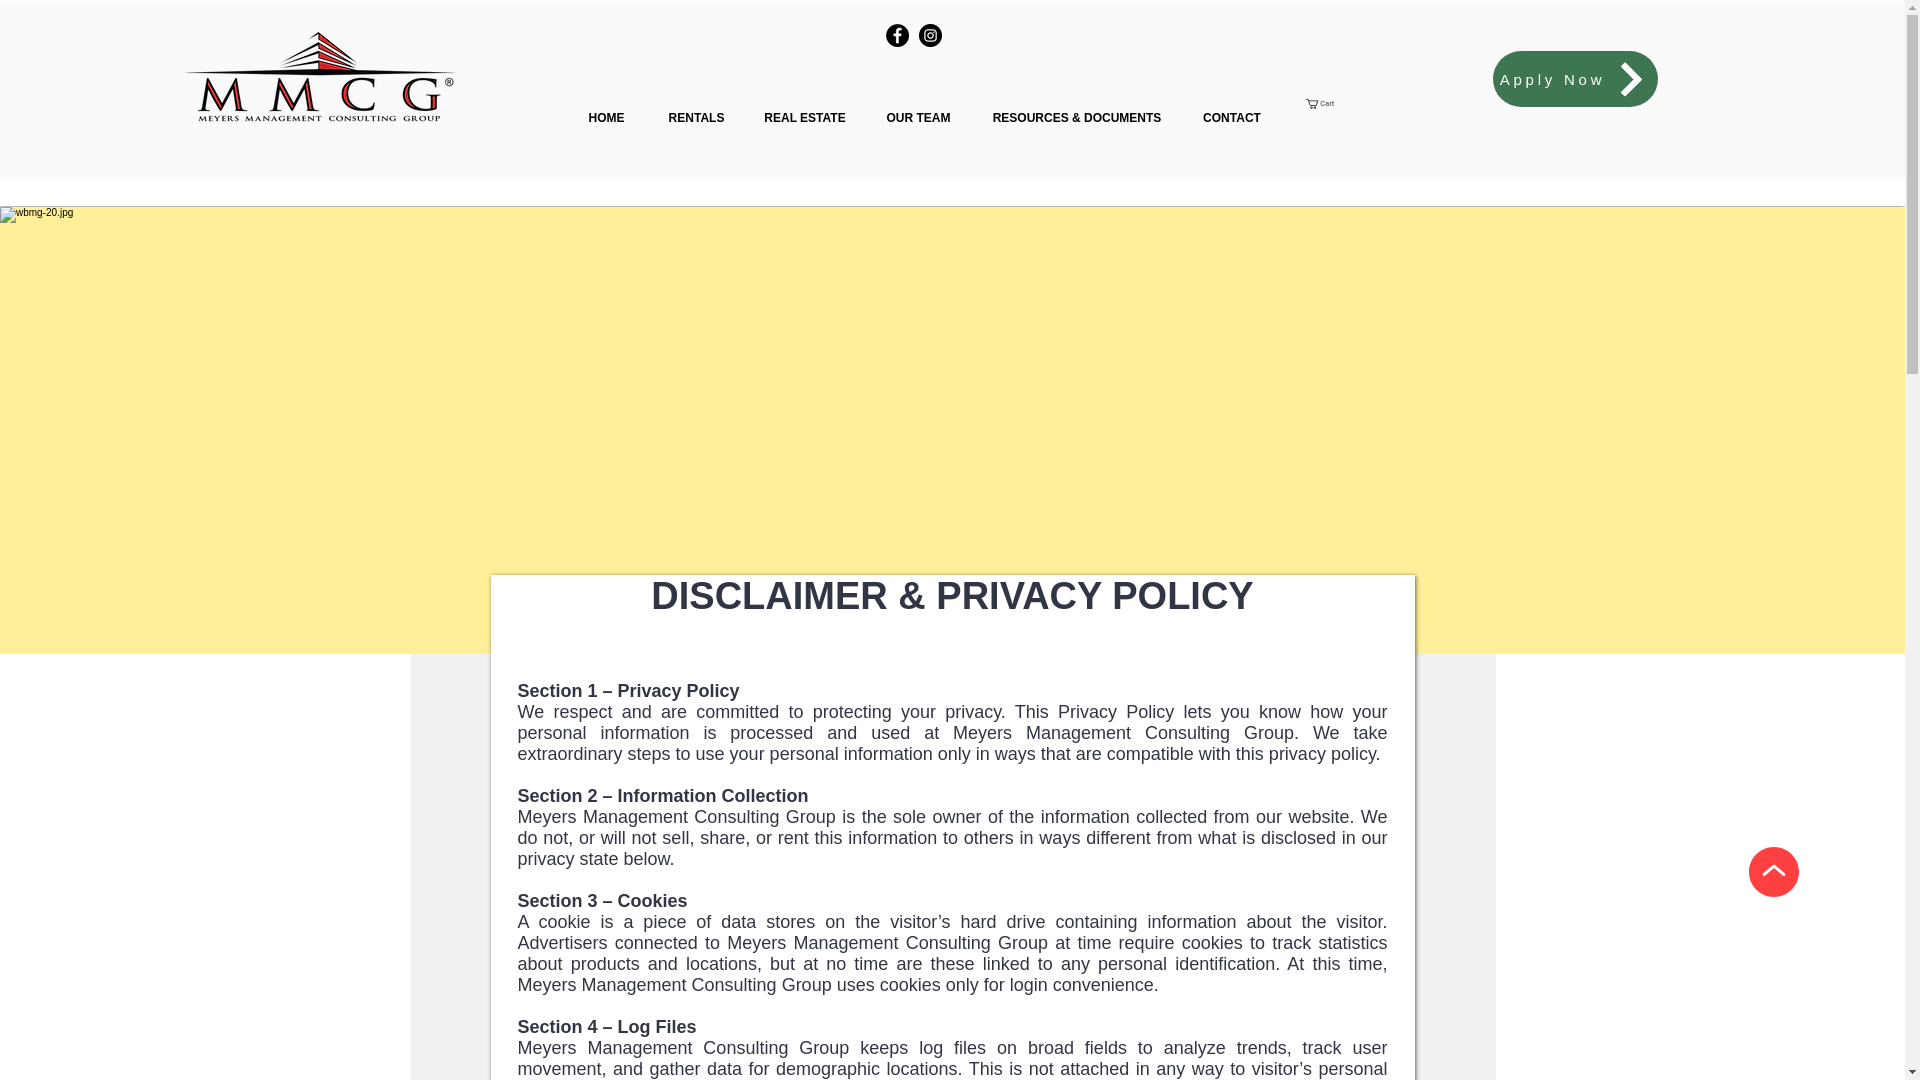 The image size is (1920, 1080). Describe the element at coordinates (1326, 104) in the screenshot. I see `Cart` at that location.